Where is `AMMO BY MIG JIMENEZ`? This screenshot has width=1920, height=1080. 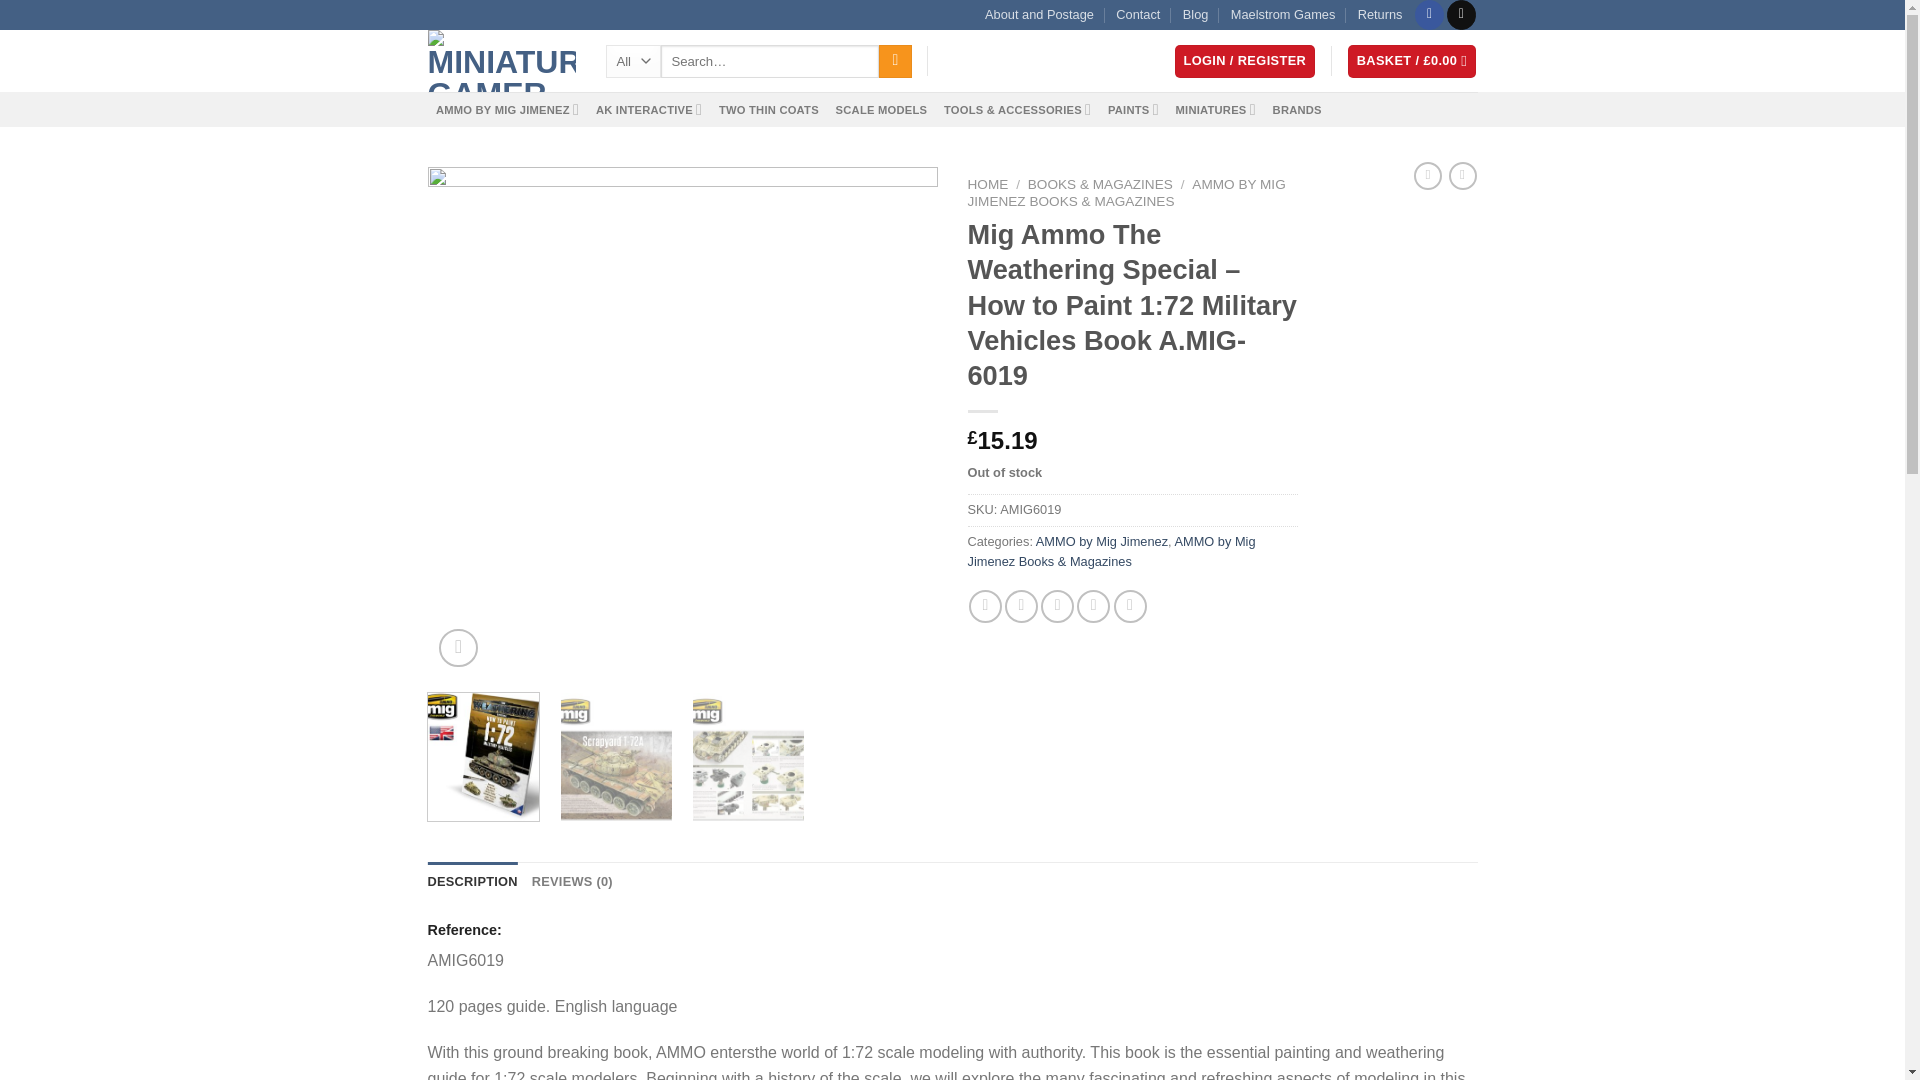 AMMO BY MIG JIMENEZ is located at coordinates (508, 110).